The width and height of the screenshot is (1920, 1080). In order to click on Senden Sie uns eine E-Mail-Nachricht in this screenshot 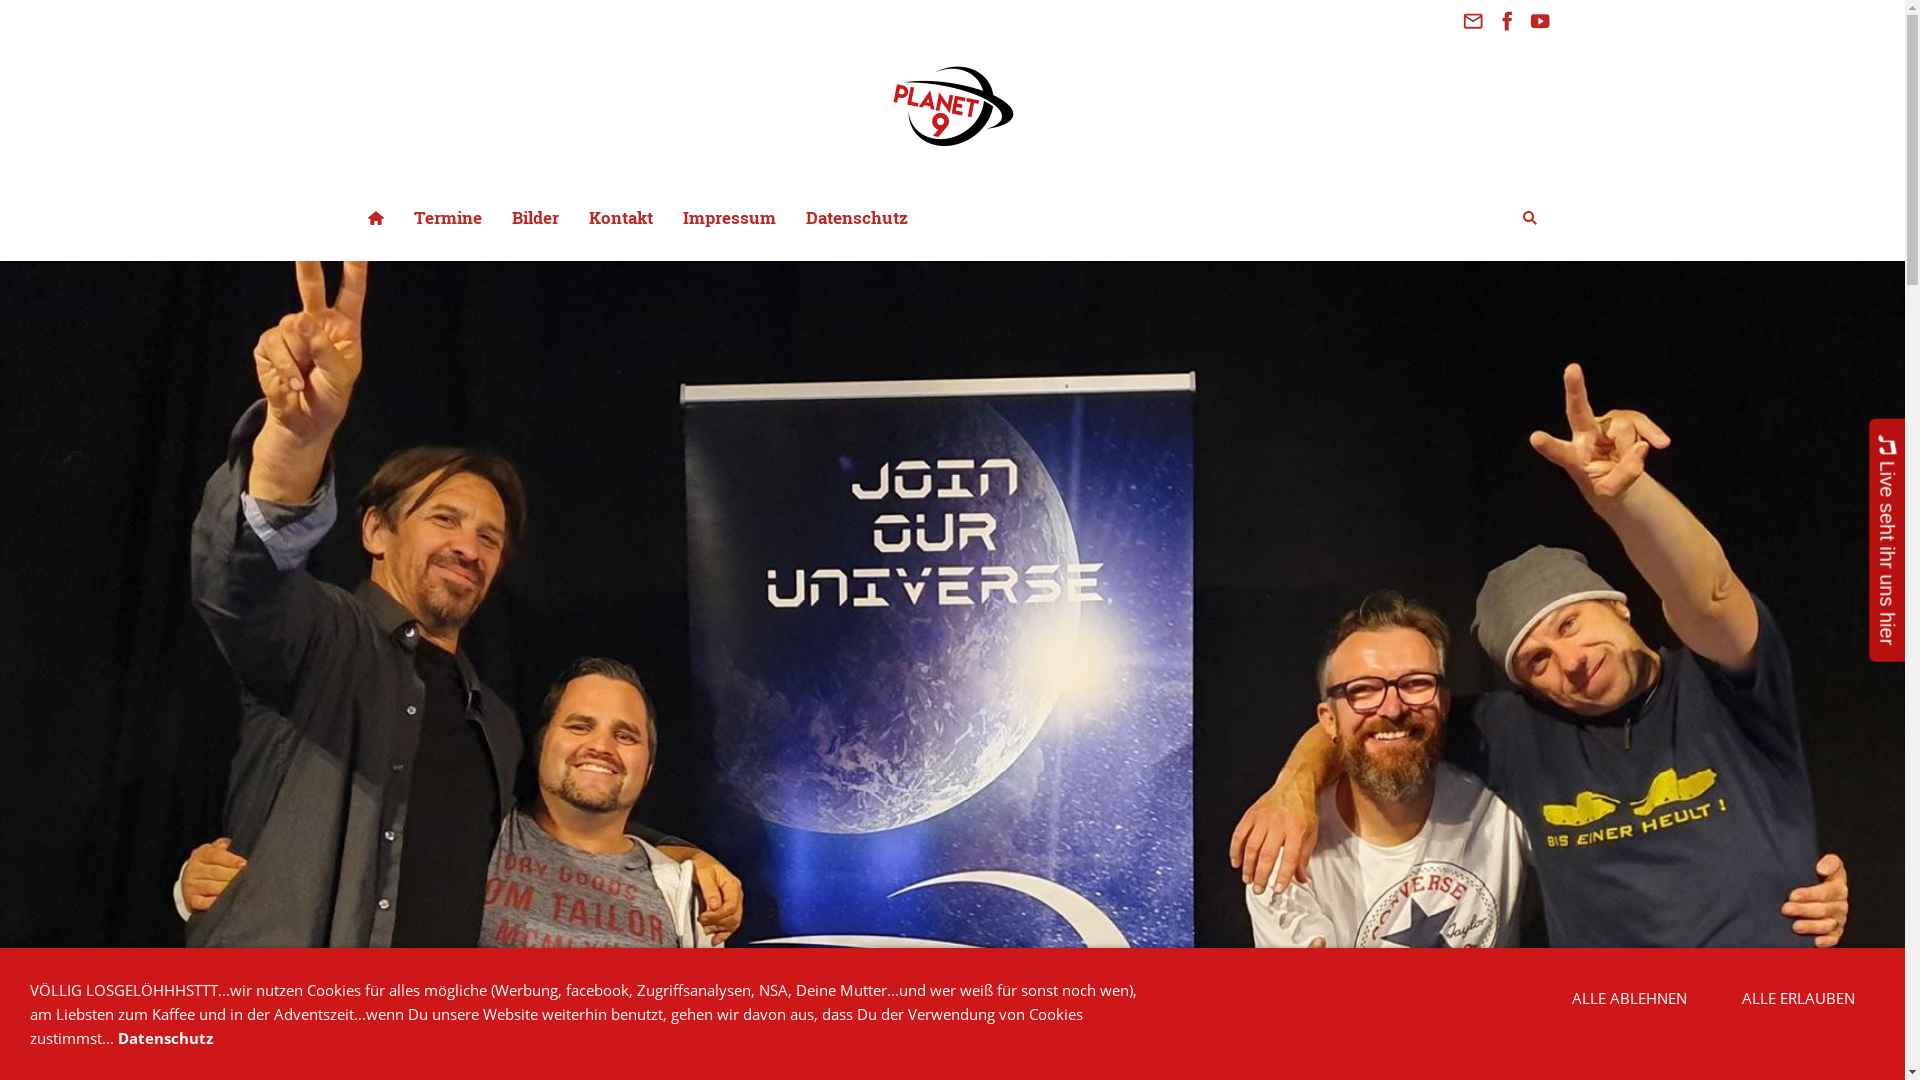, I will do `click(1473, 22)`.